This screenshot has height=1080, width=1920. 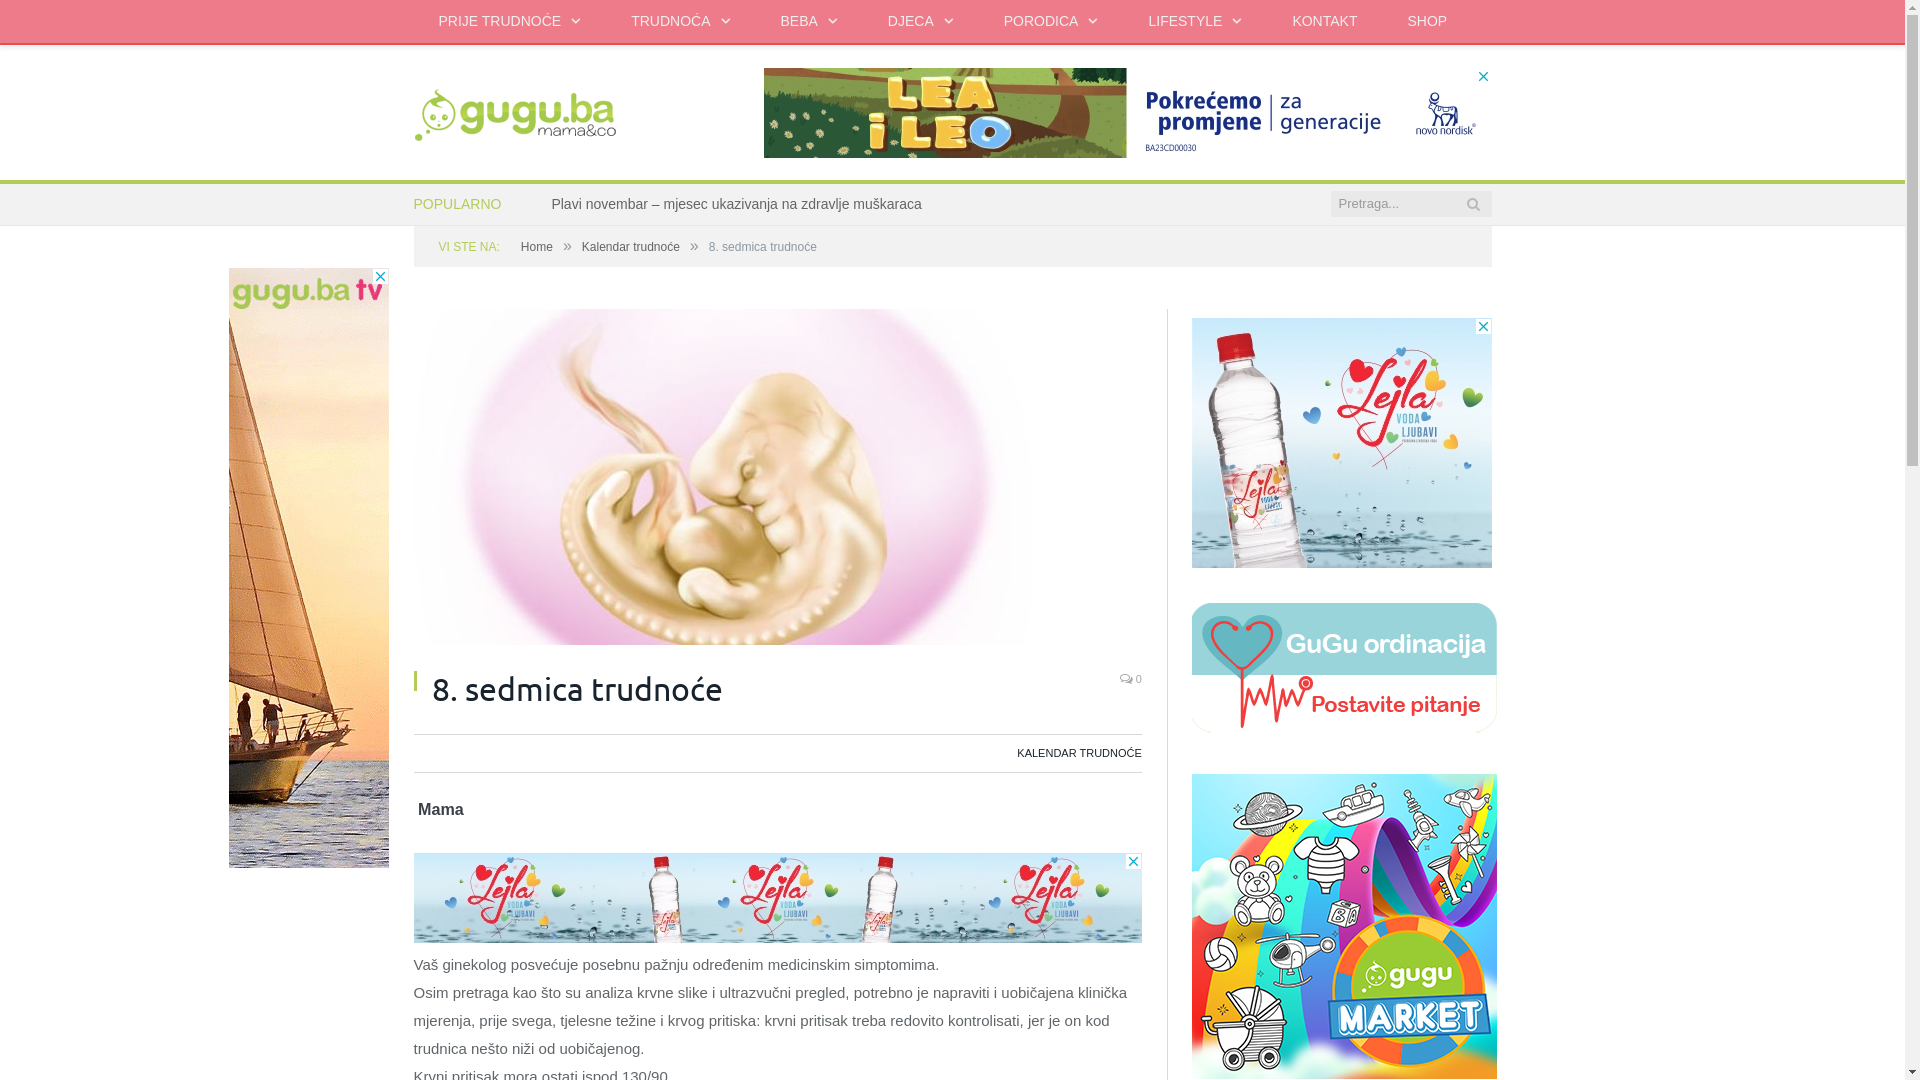 I want to click on DJECA, so click(x=921, y=22).